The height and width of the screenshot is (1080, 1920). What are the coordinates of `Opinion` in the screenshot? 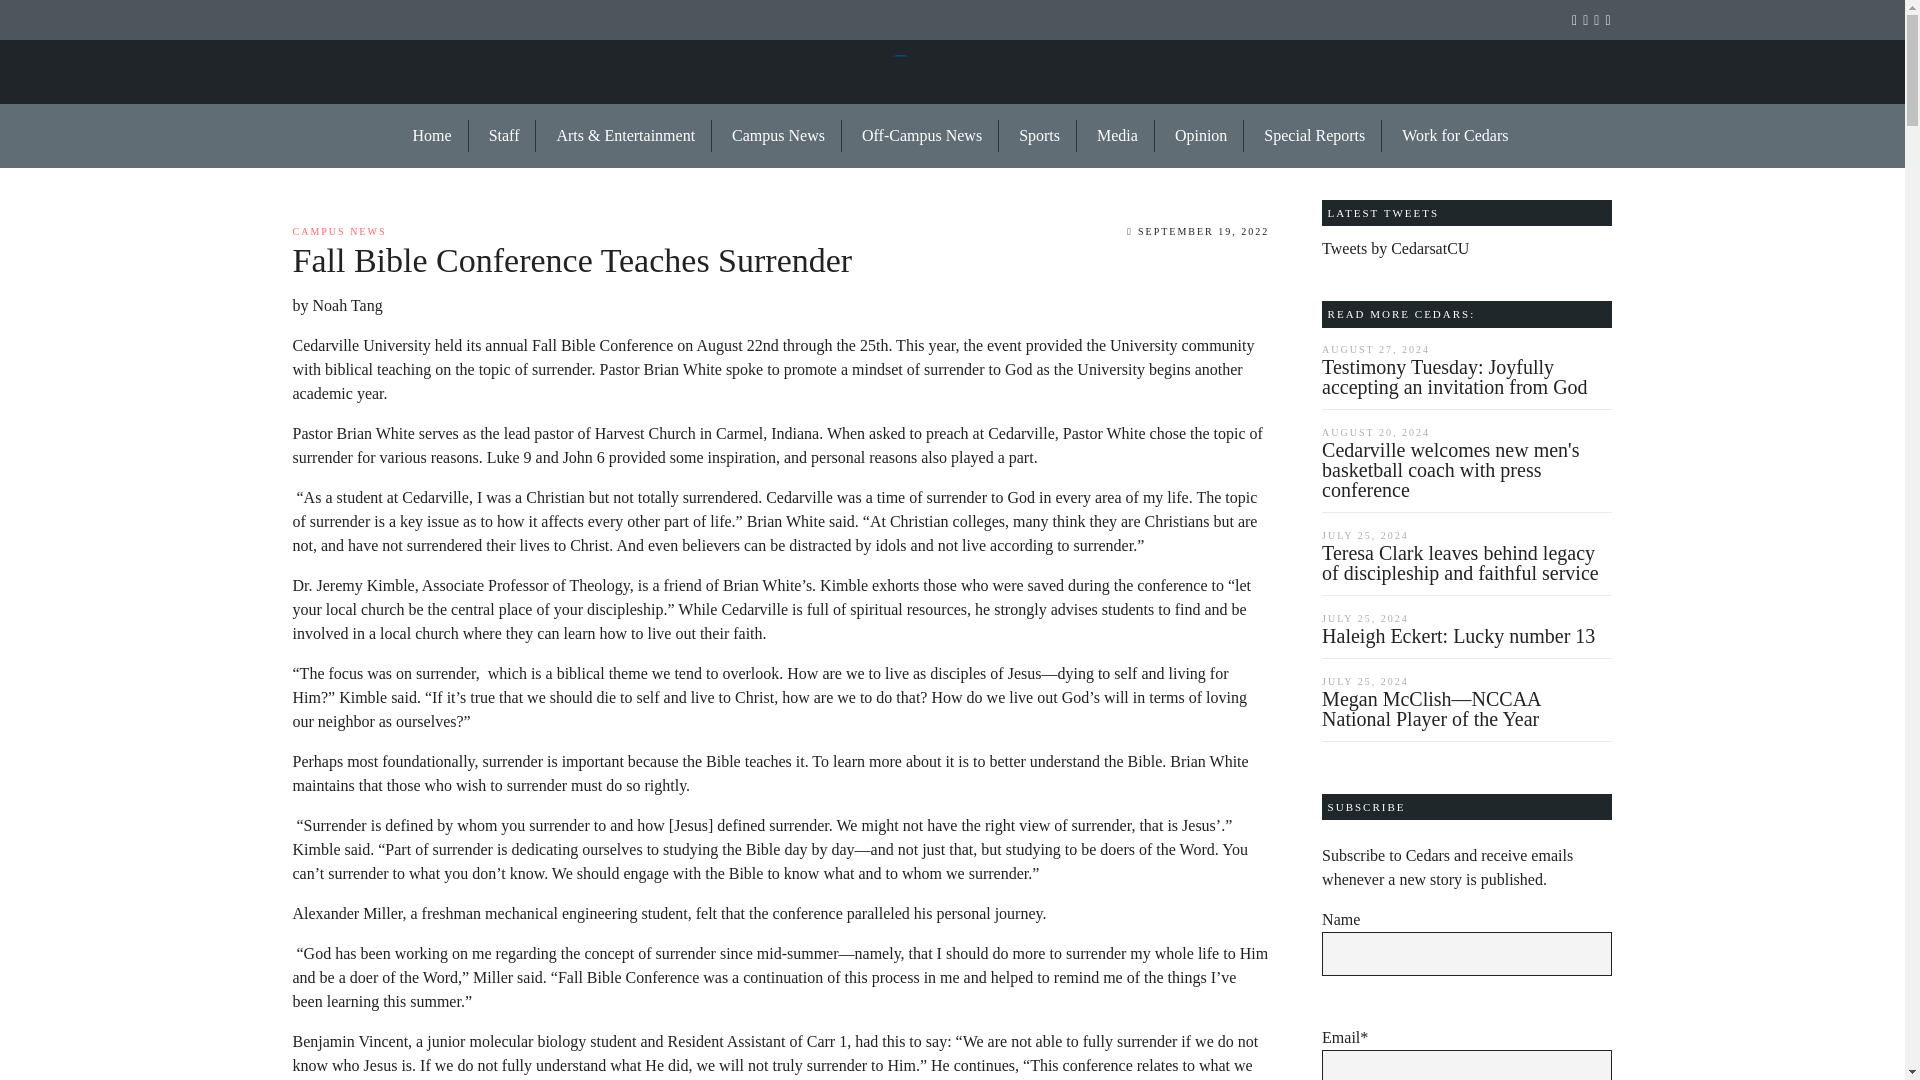 It's located at (1202, 136).